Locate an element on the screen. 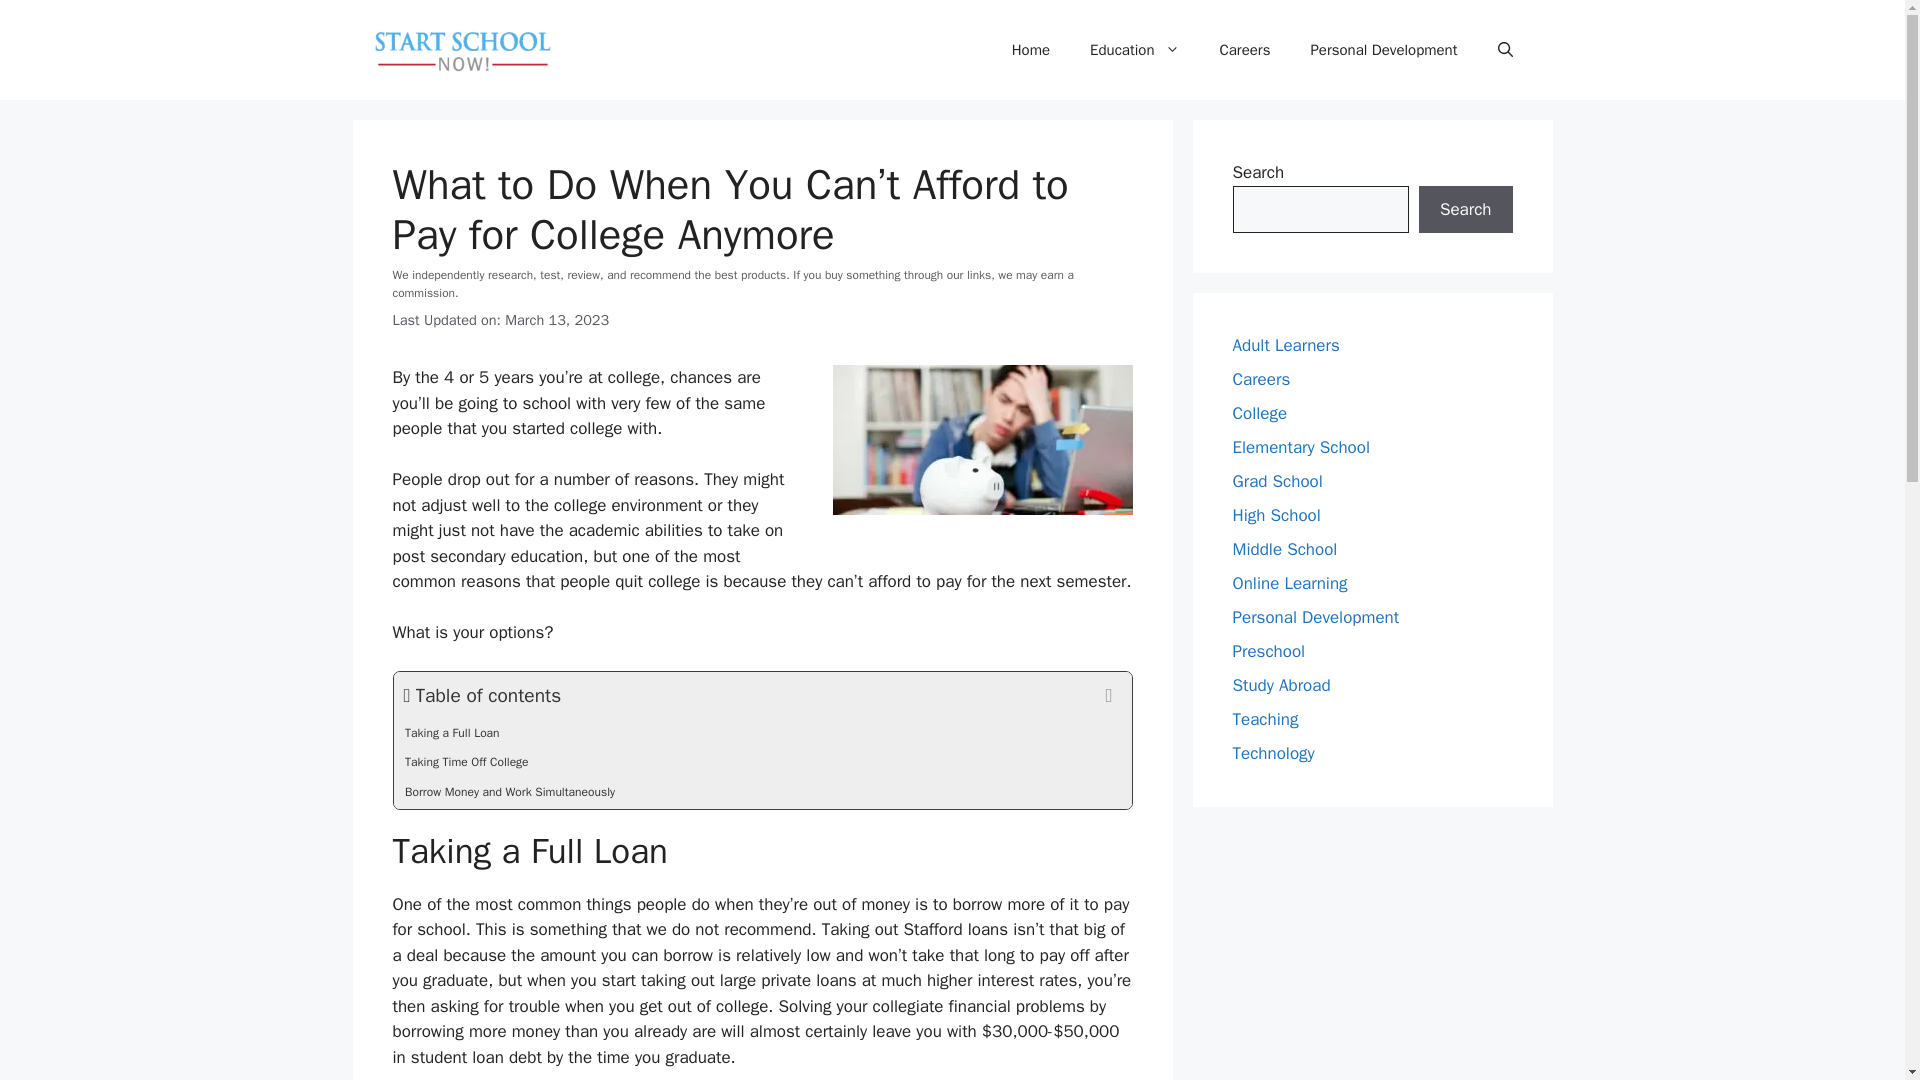 The image size is (1920, 1080). Borrow Money and Work Simultaneously is located at coordinates (762, 794).